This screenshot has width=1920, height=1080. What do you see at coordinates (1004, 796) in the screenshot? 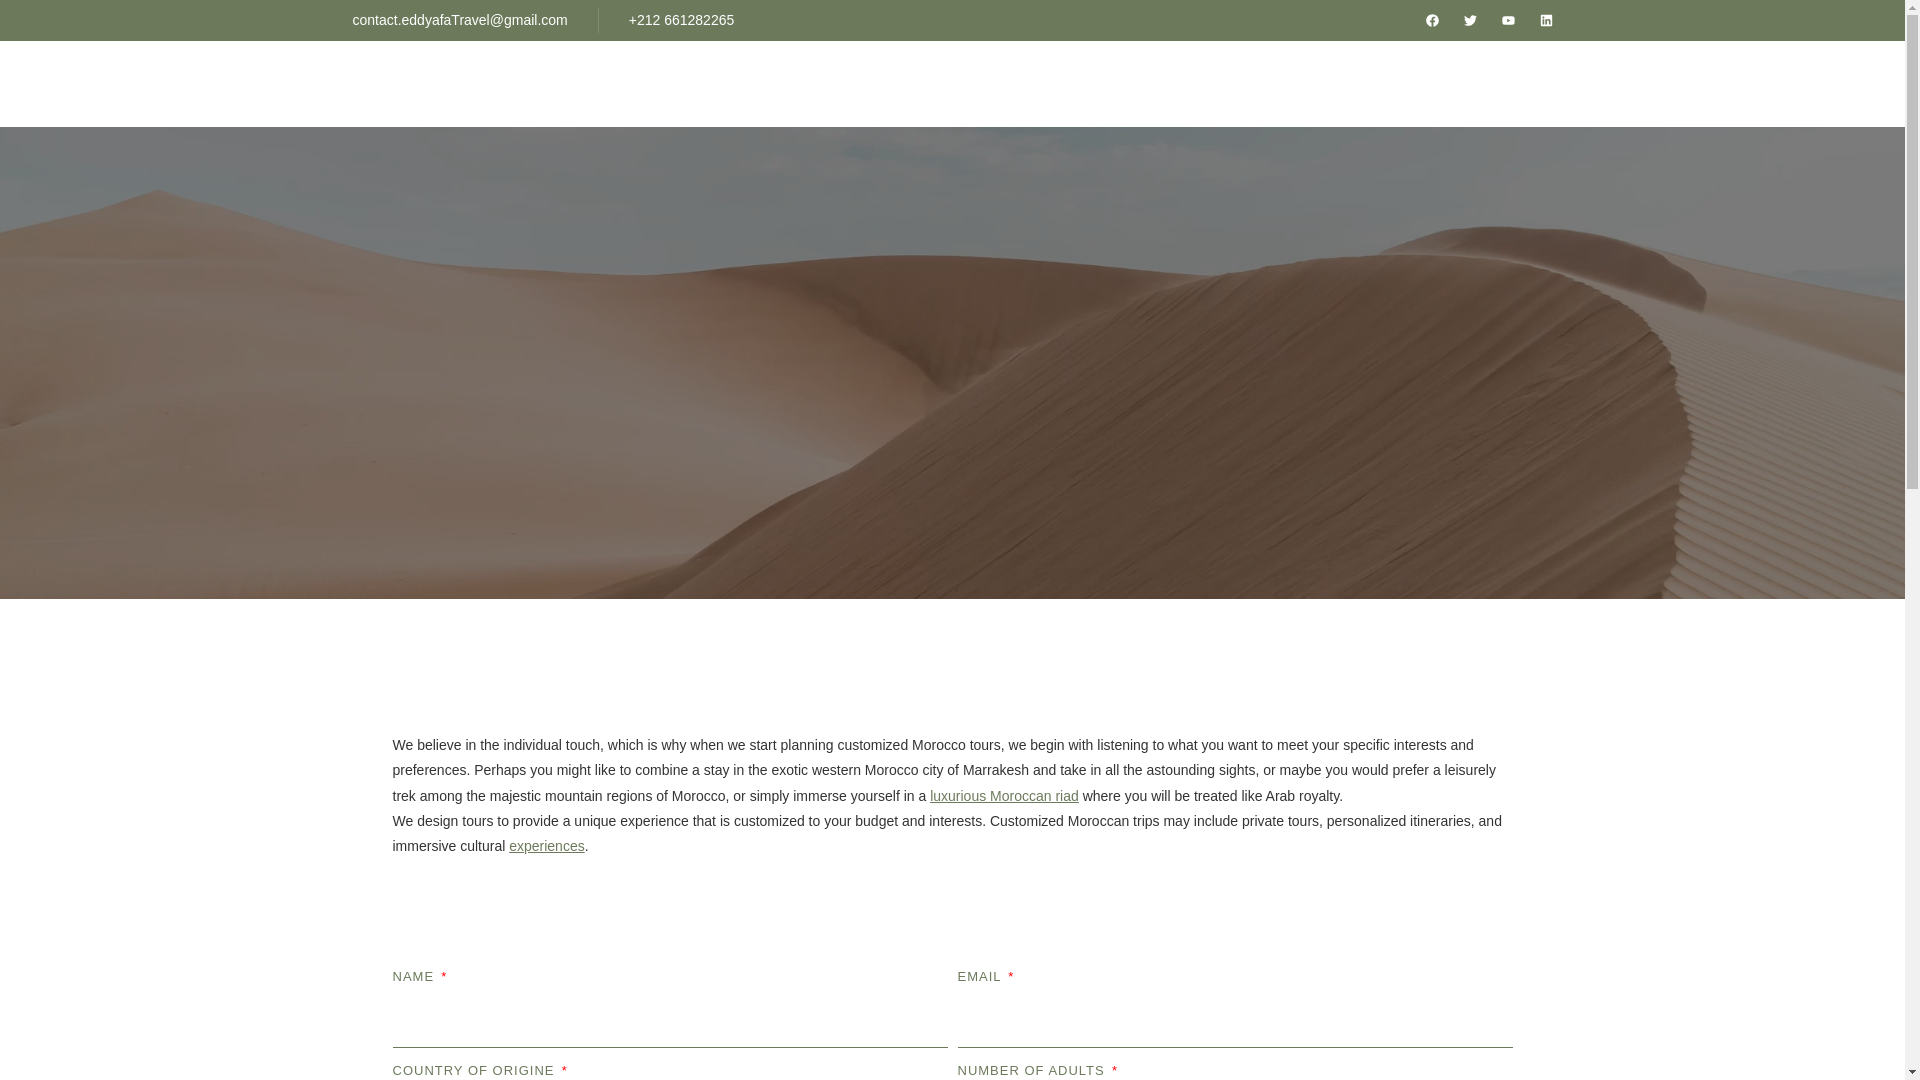
I see `luxurious Moroccan riad` at bounding box center [1004, 796].